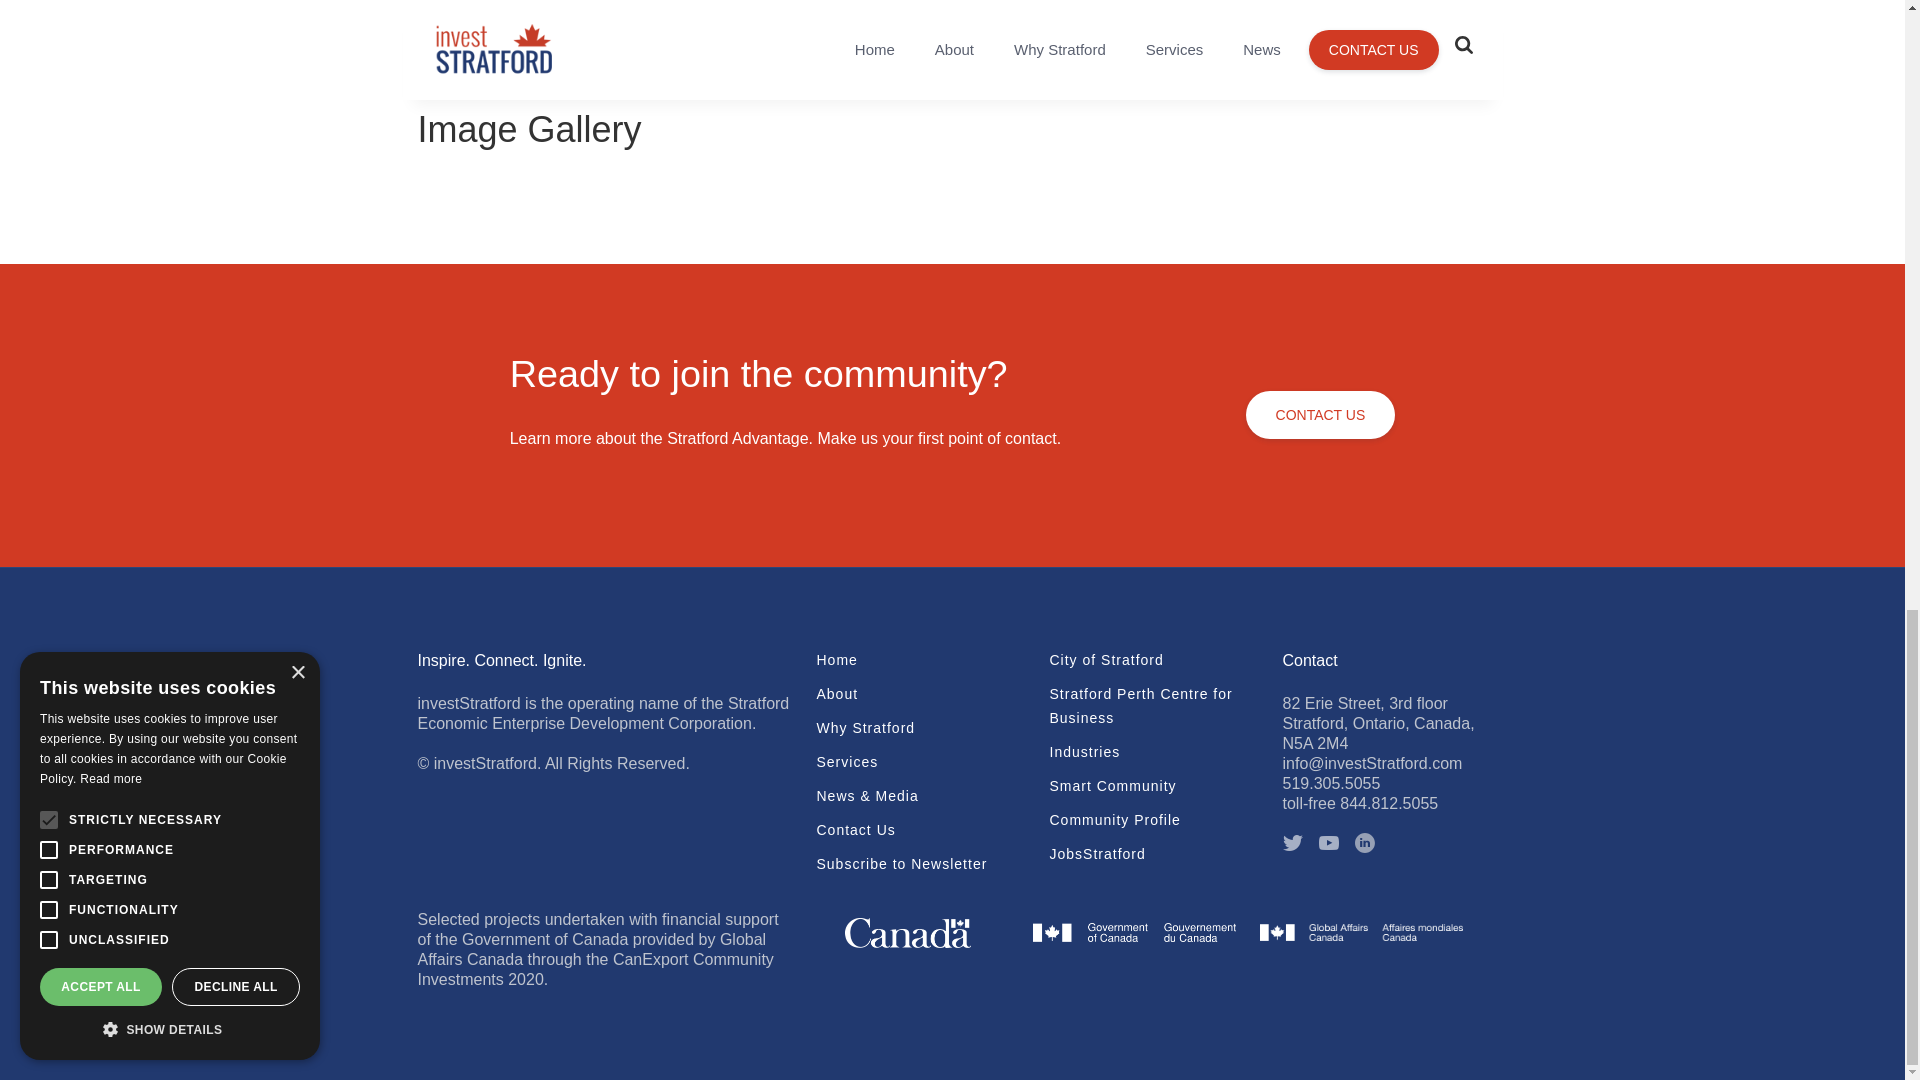 Image resolution: width=1920 pixels, height=1080 pixels. I want to click on Why Stratford, so click(920, 728).